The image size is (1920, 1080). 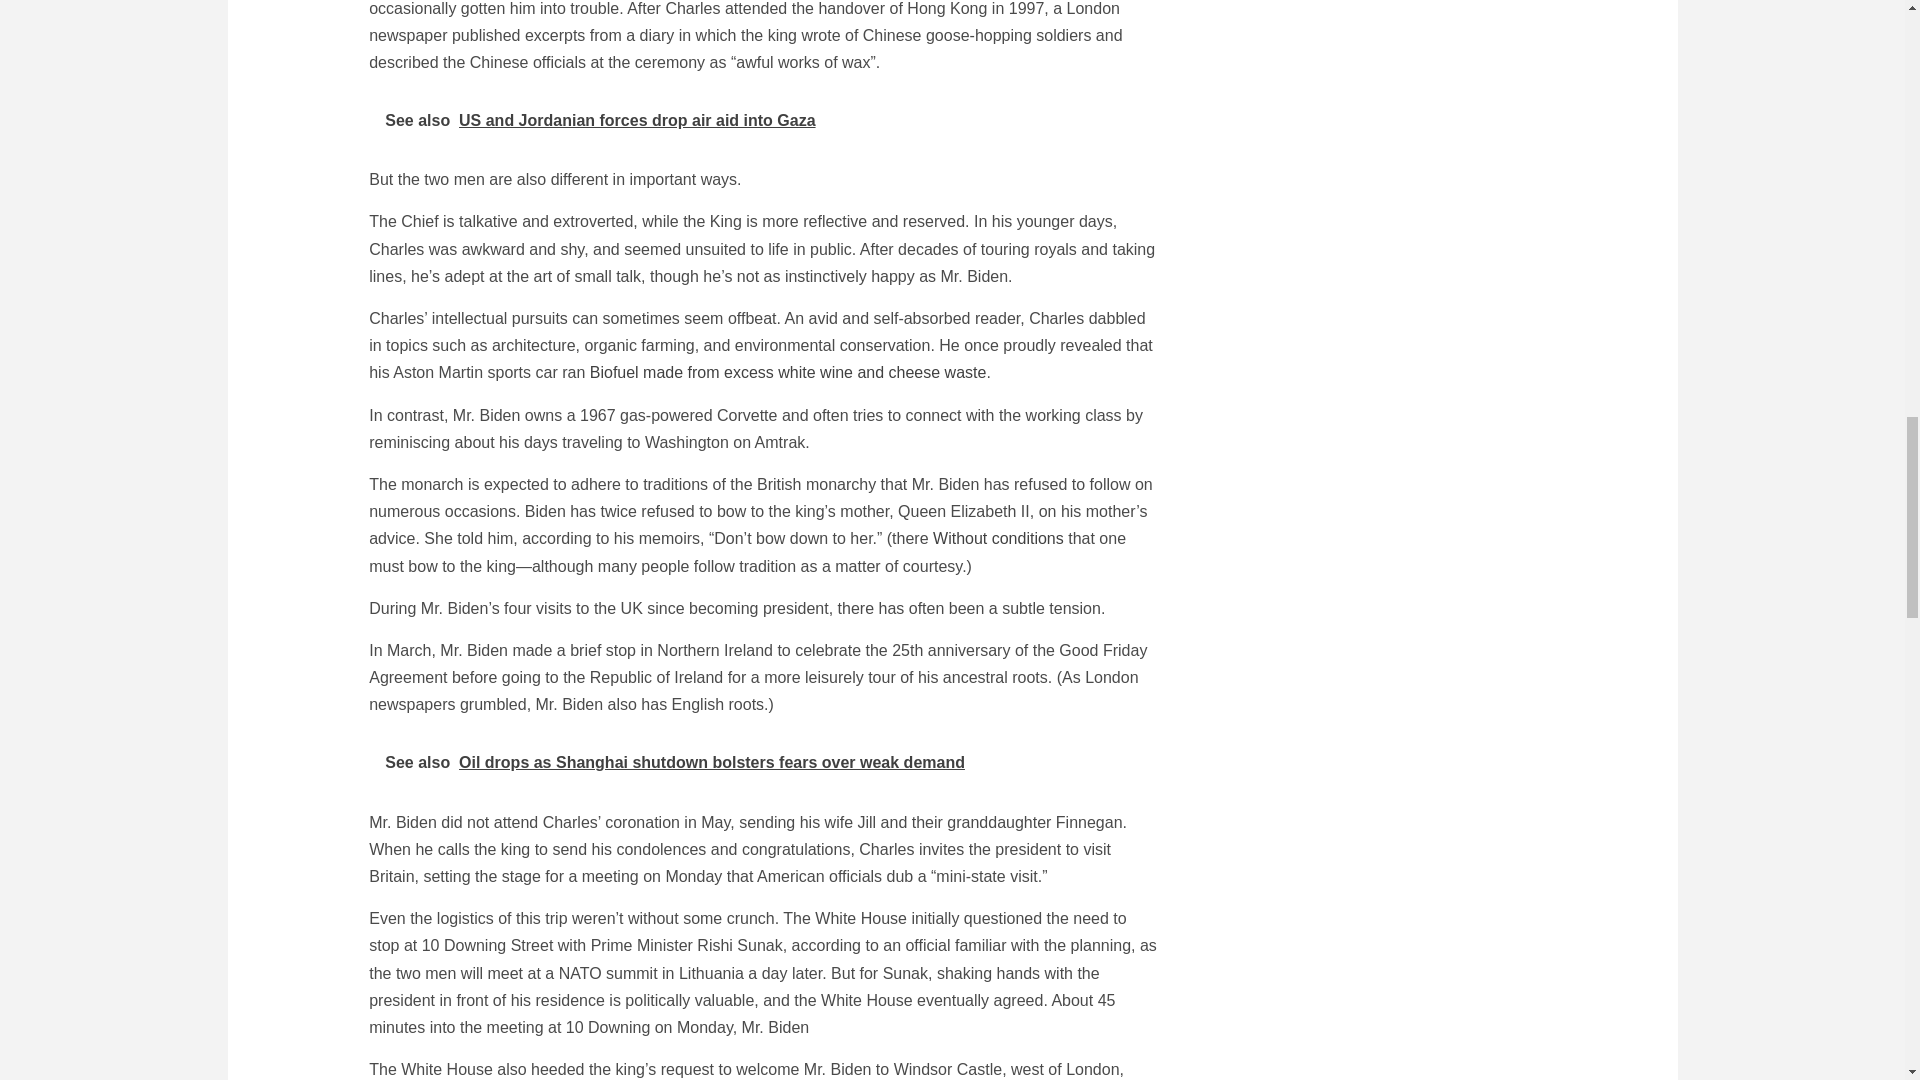 What do you see at coordinates (998, 538) in the screenshot?
I see `Without conditions` at bounding box center [998, 538].